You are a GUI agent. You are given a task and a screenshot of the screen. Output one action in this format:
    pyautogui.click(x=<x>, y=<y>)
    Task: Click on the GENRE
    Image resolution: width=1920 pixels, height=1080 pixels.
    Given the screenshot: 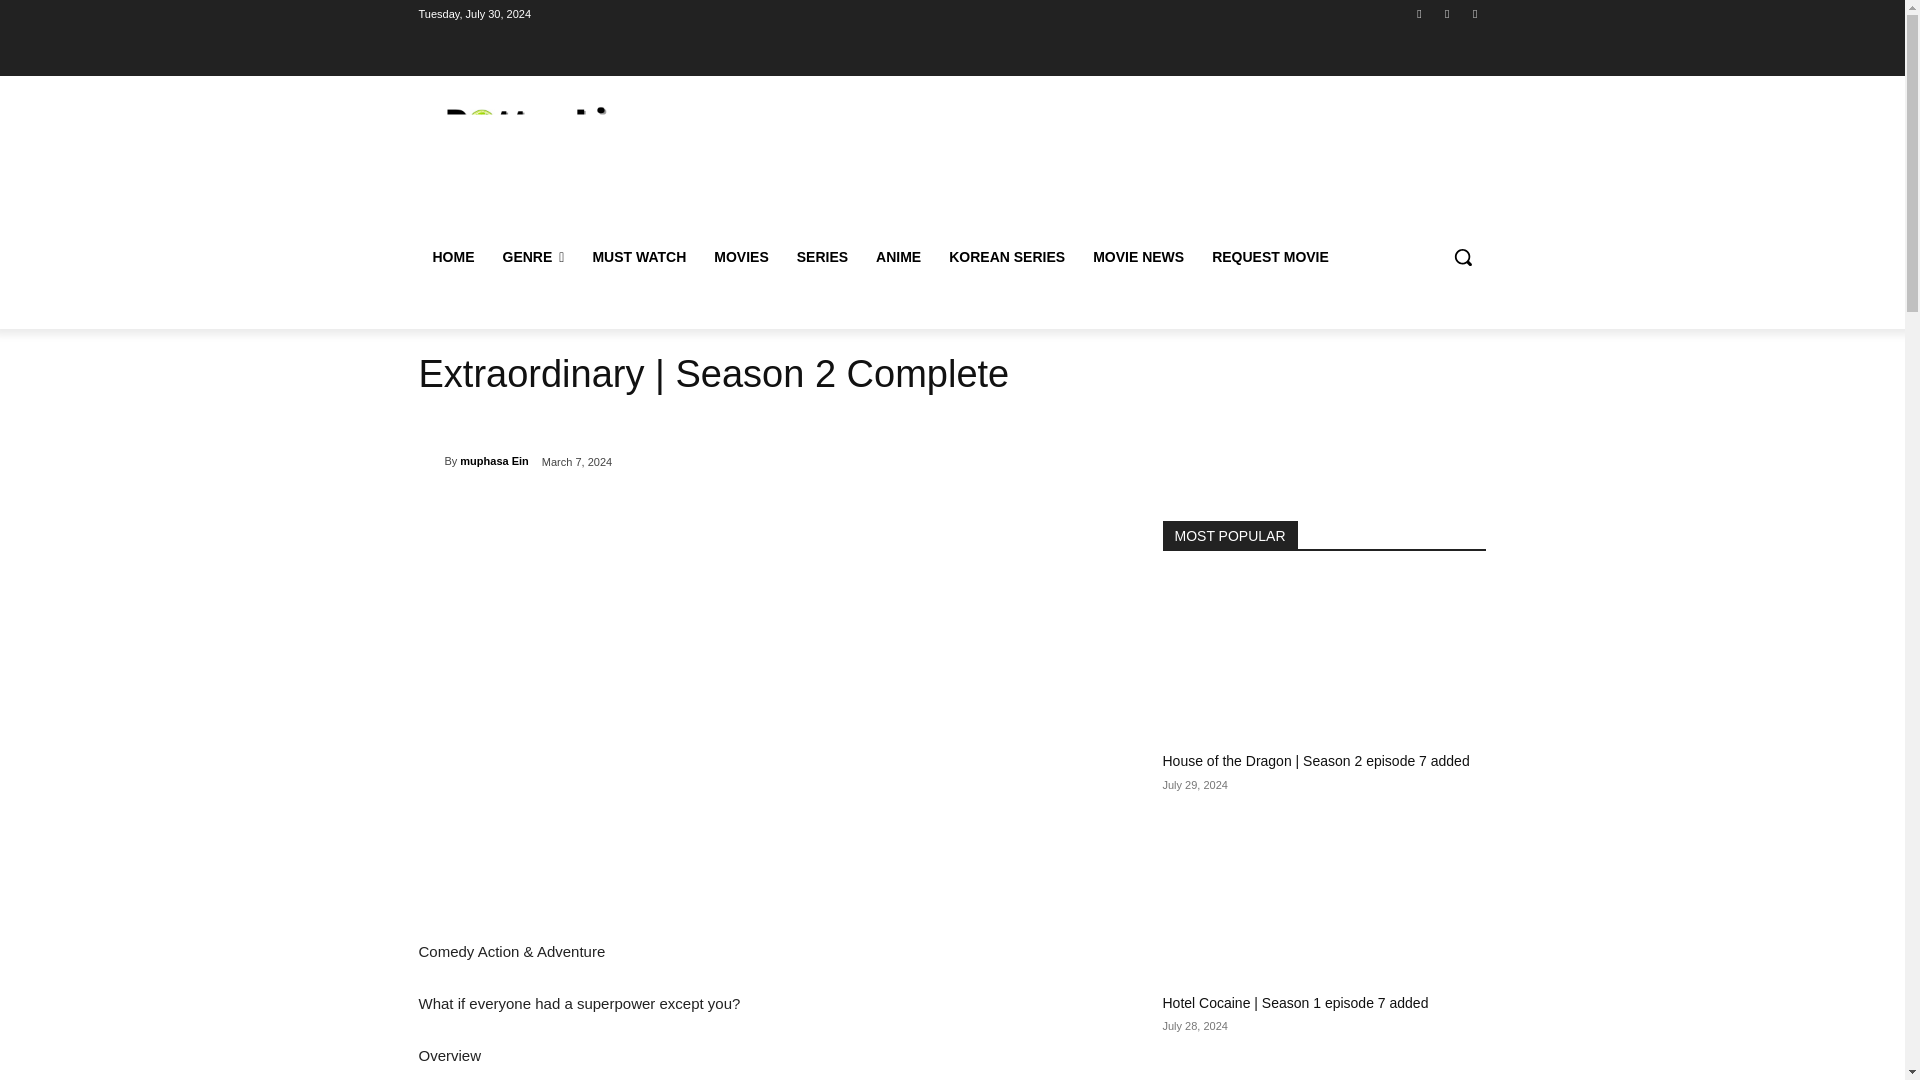 What is the action you would take?
    pyautogui.click(x=532, y=256)
    